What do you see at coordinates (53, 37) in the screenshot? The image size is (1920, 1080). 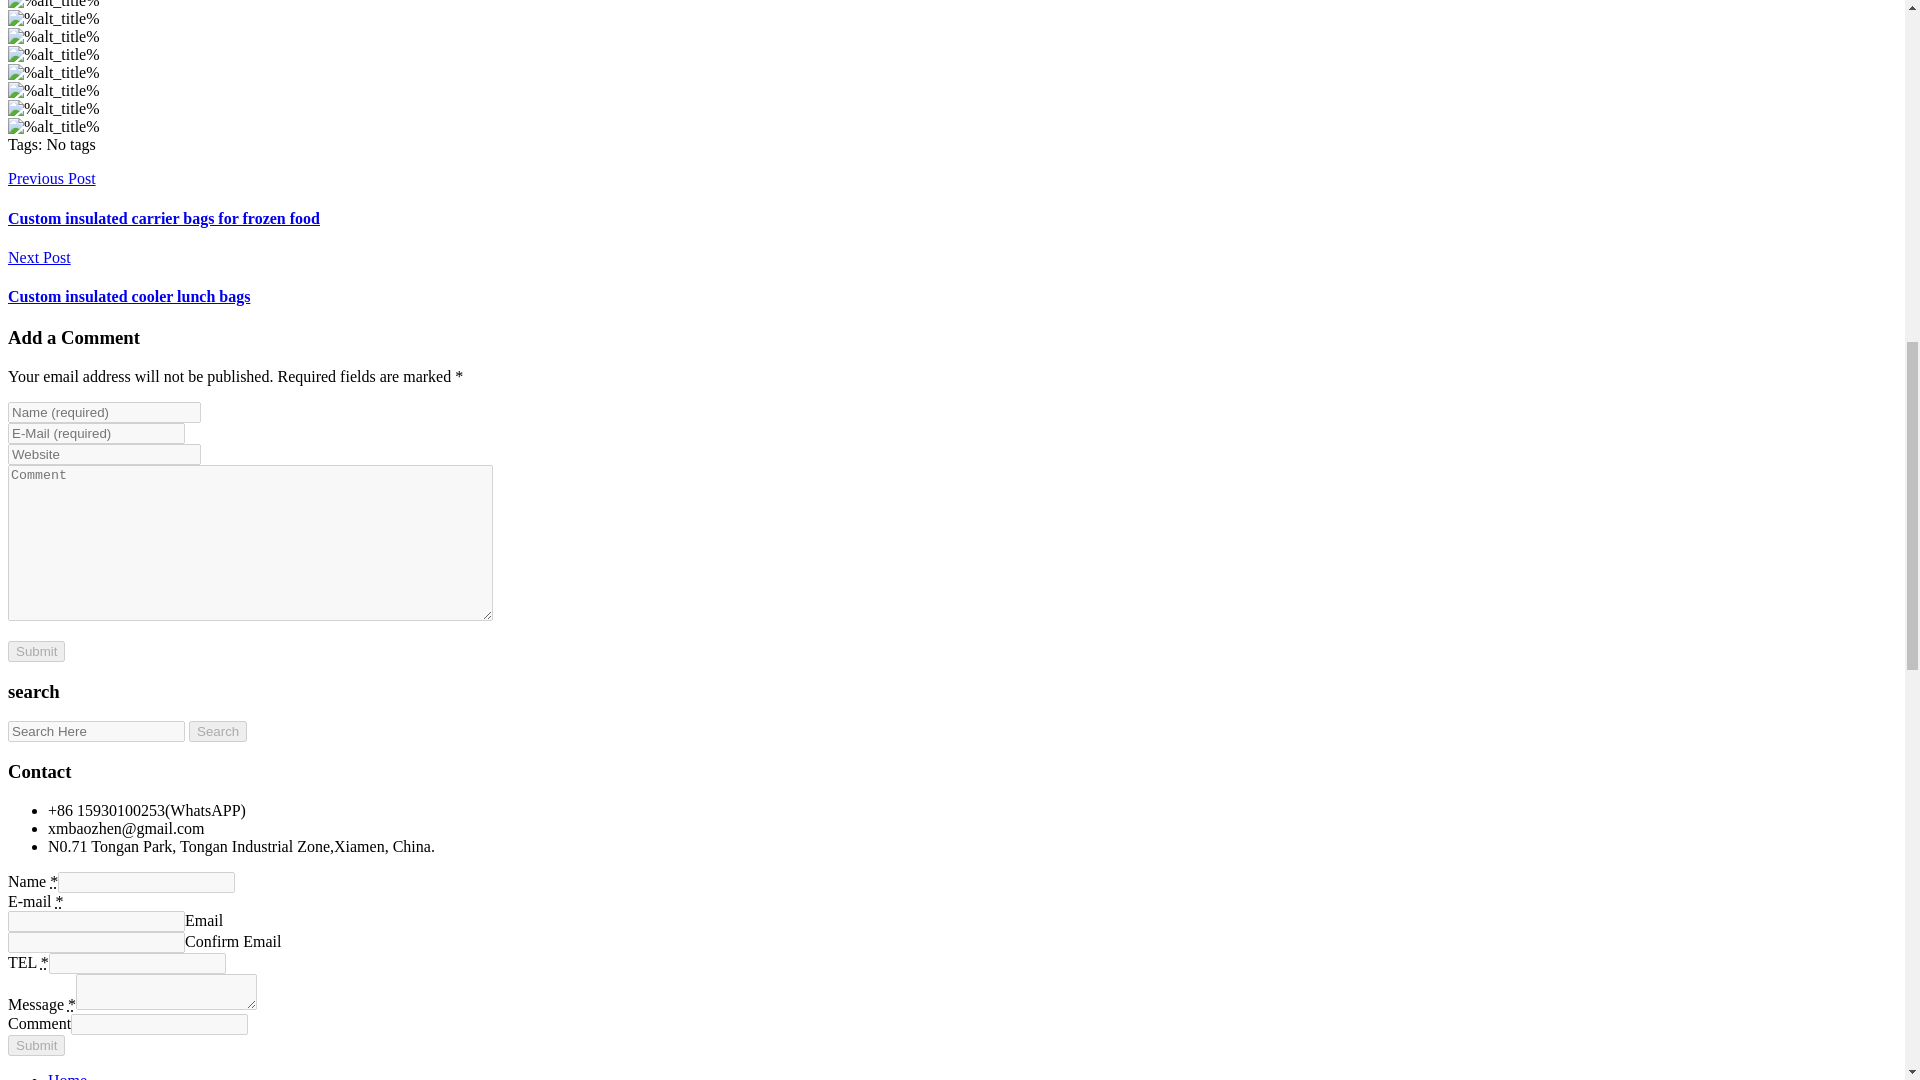 I see `Site Header` at bounding box center [53, 37].